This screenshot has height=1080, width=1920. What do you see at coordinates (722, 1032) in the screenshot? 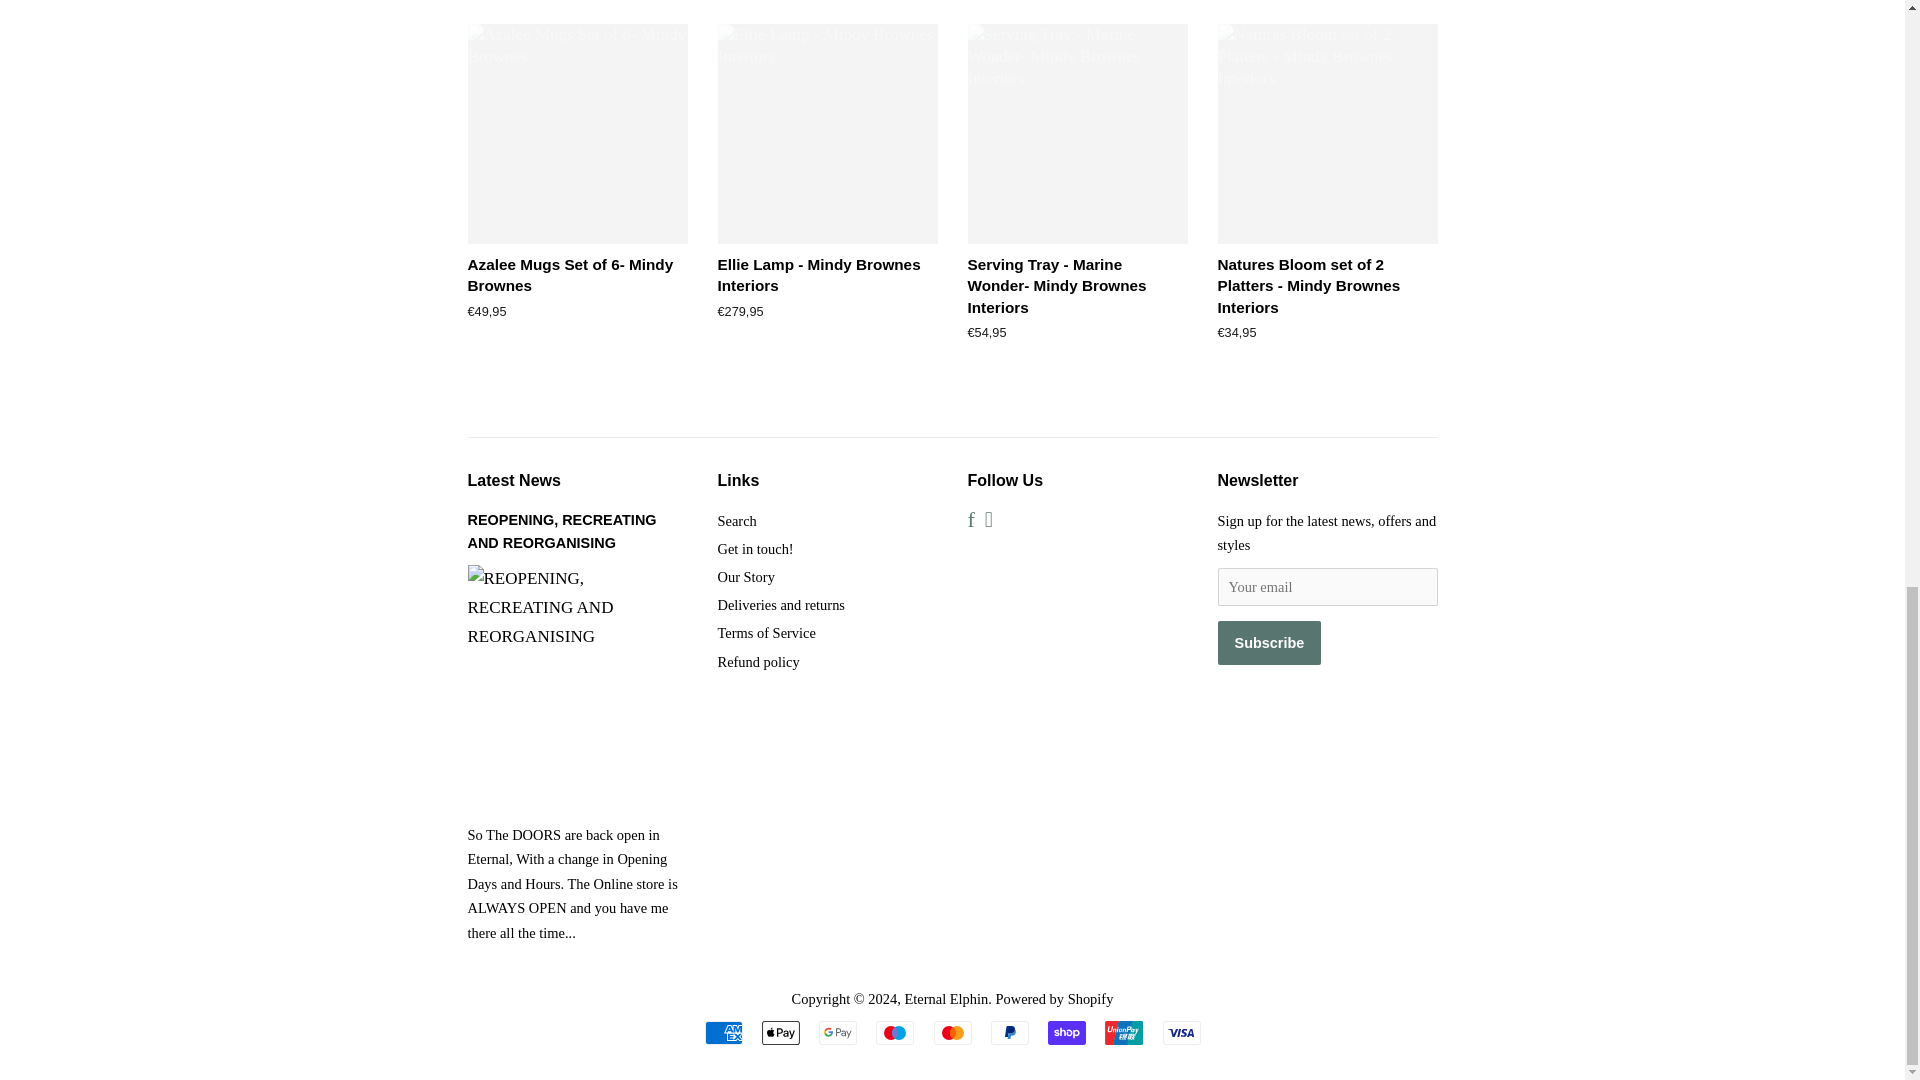
I see `American Express` at bounding box center [722, 1032].